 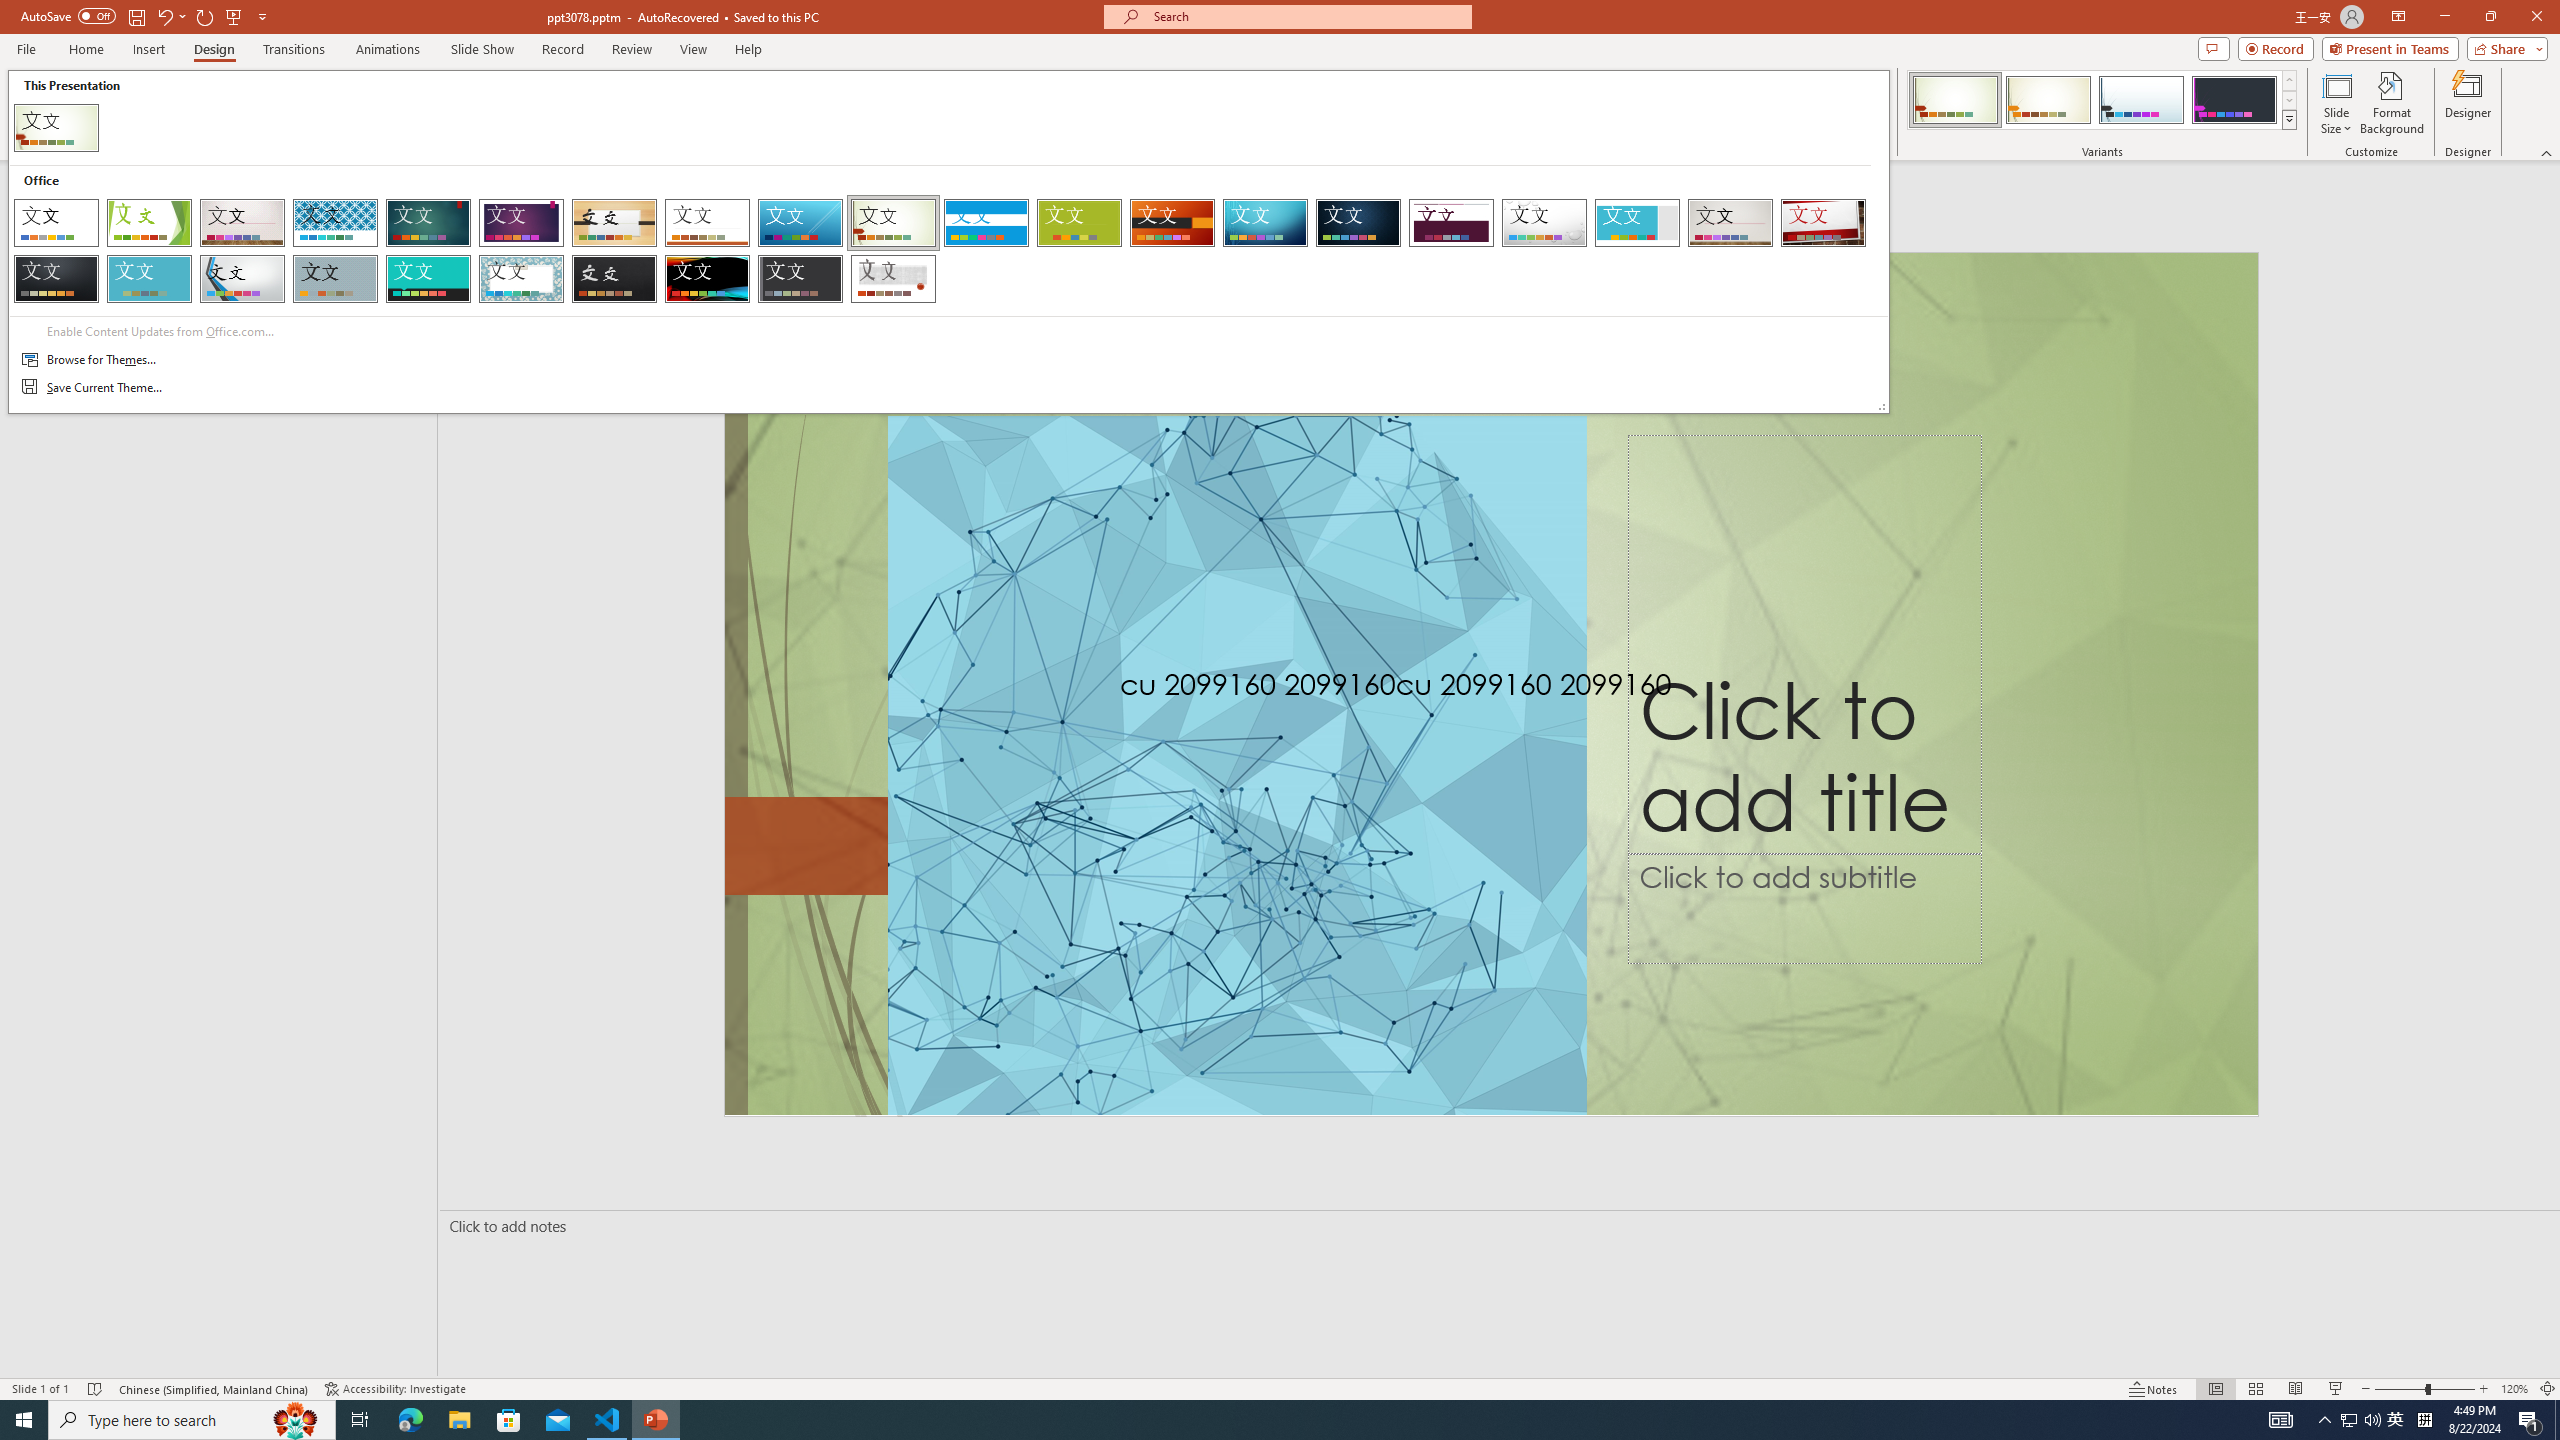 What do you see at coordinates (2336, 103) in the screenshot?
I see `Slide Size` at bounding box center [2336, 103].